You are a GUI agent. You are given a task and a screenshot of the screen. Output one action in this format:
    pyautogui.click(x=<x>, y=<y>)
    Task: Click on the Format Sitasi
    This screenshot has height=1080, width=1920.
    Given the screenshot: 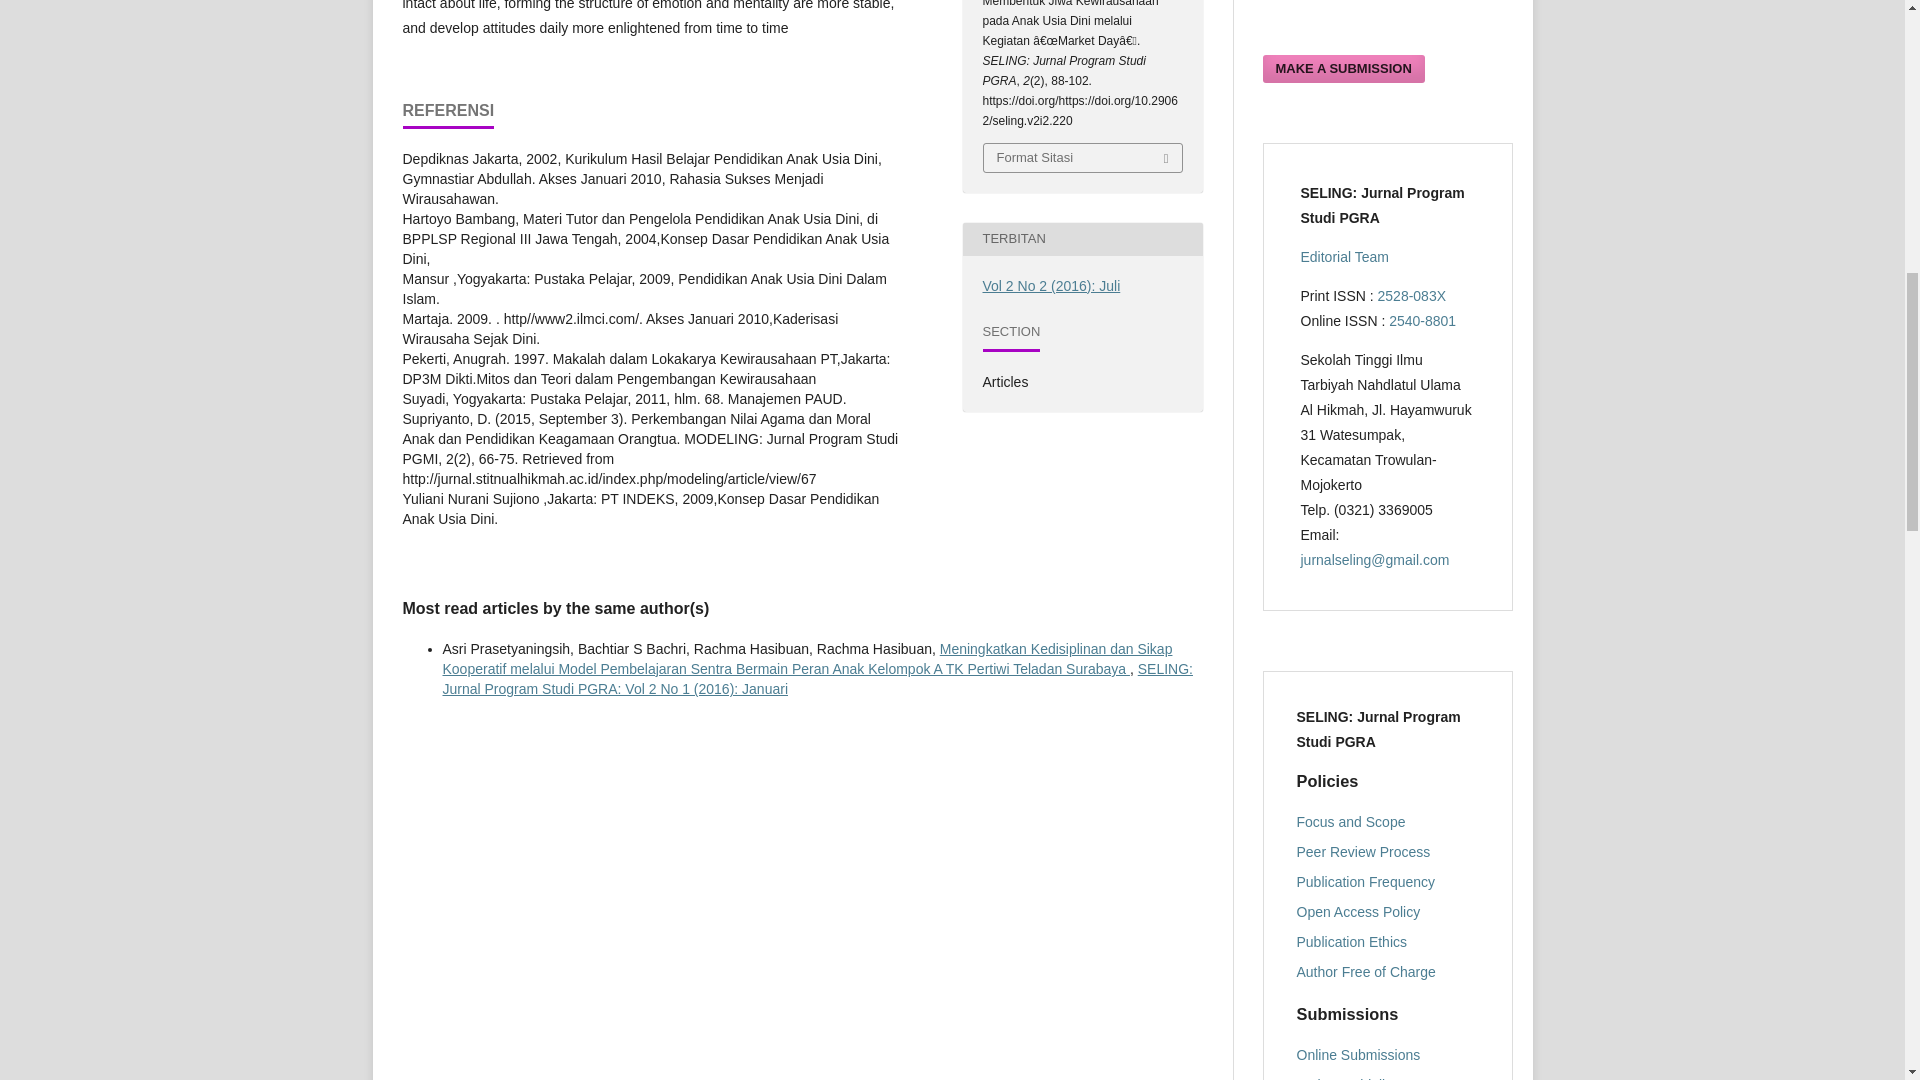 What is the action you would take?
    pyautogui.click(x=1082, y=157)
    